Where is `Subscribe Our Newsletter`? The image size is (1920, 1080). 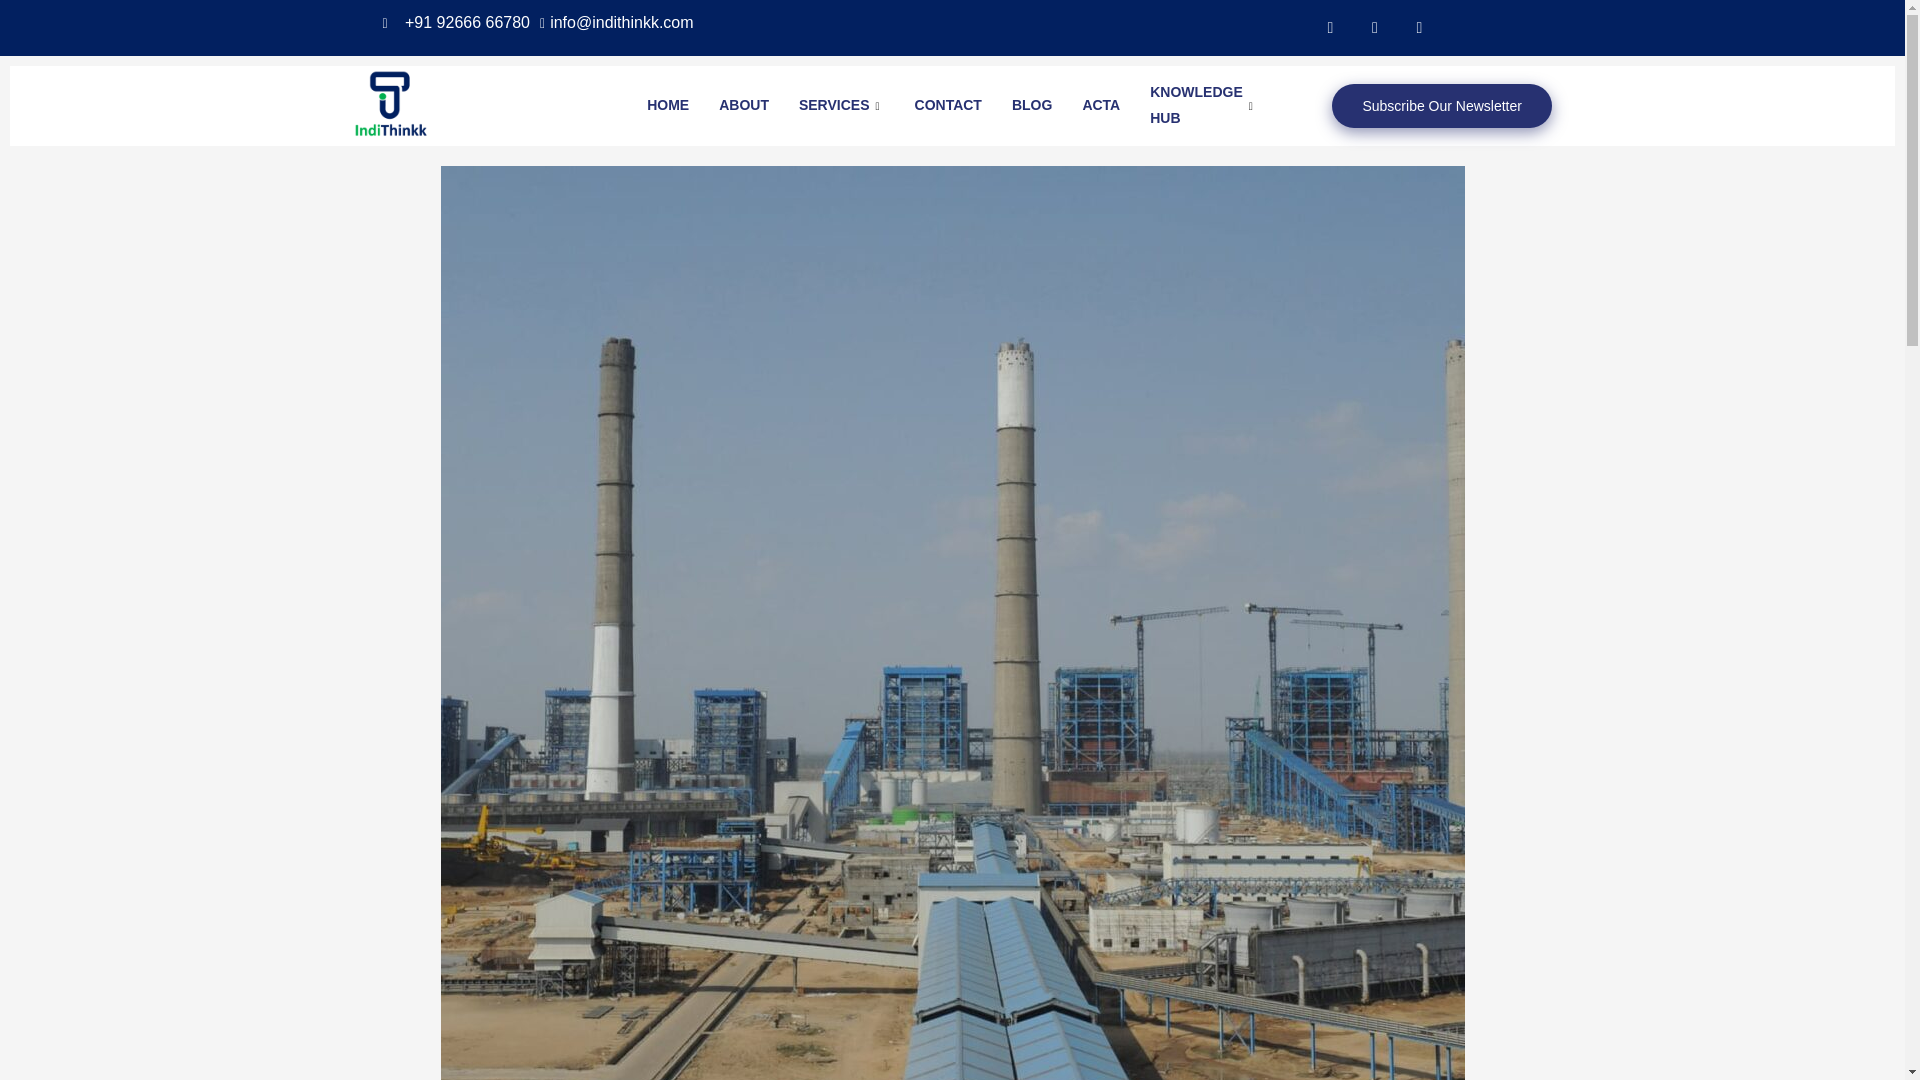 Subscribe Our Newsletter is located at coordinates (1442, 106).